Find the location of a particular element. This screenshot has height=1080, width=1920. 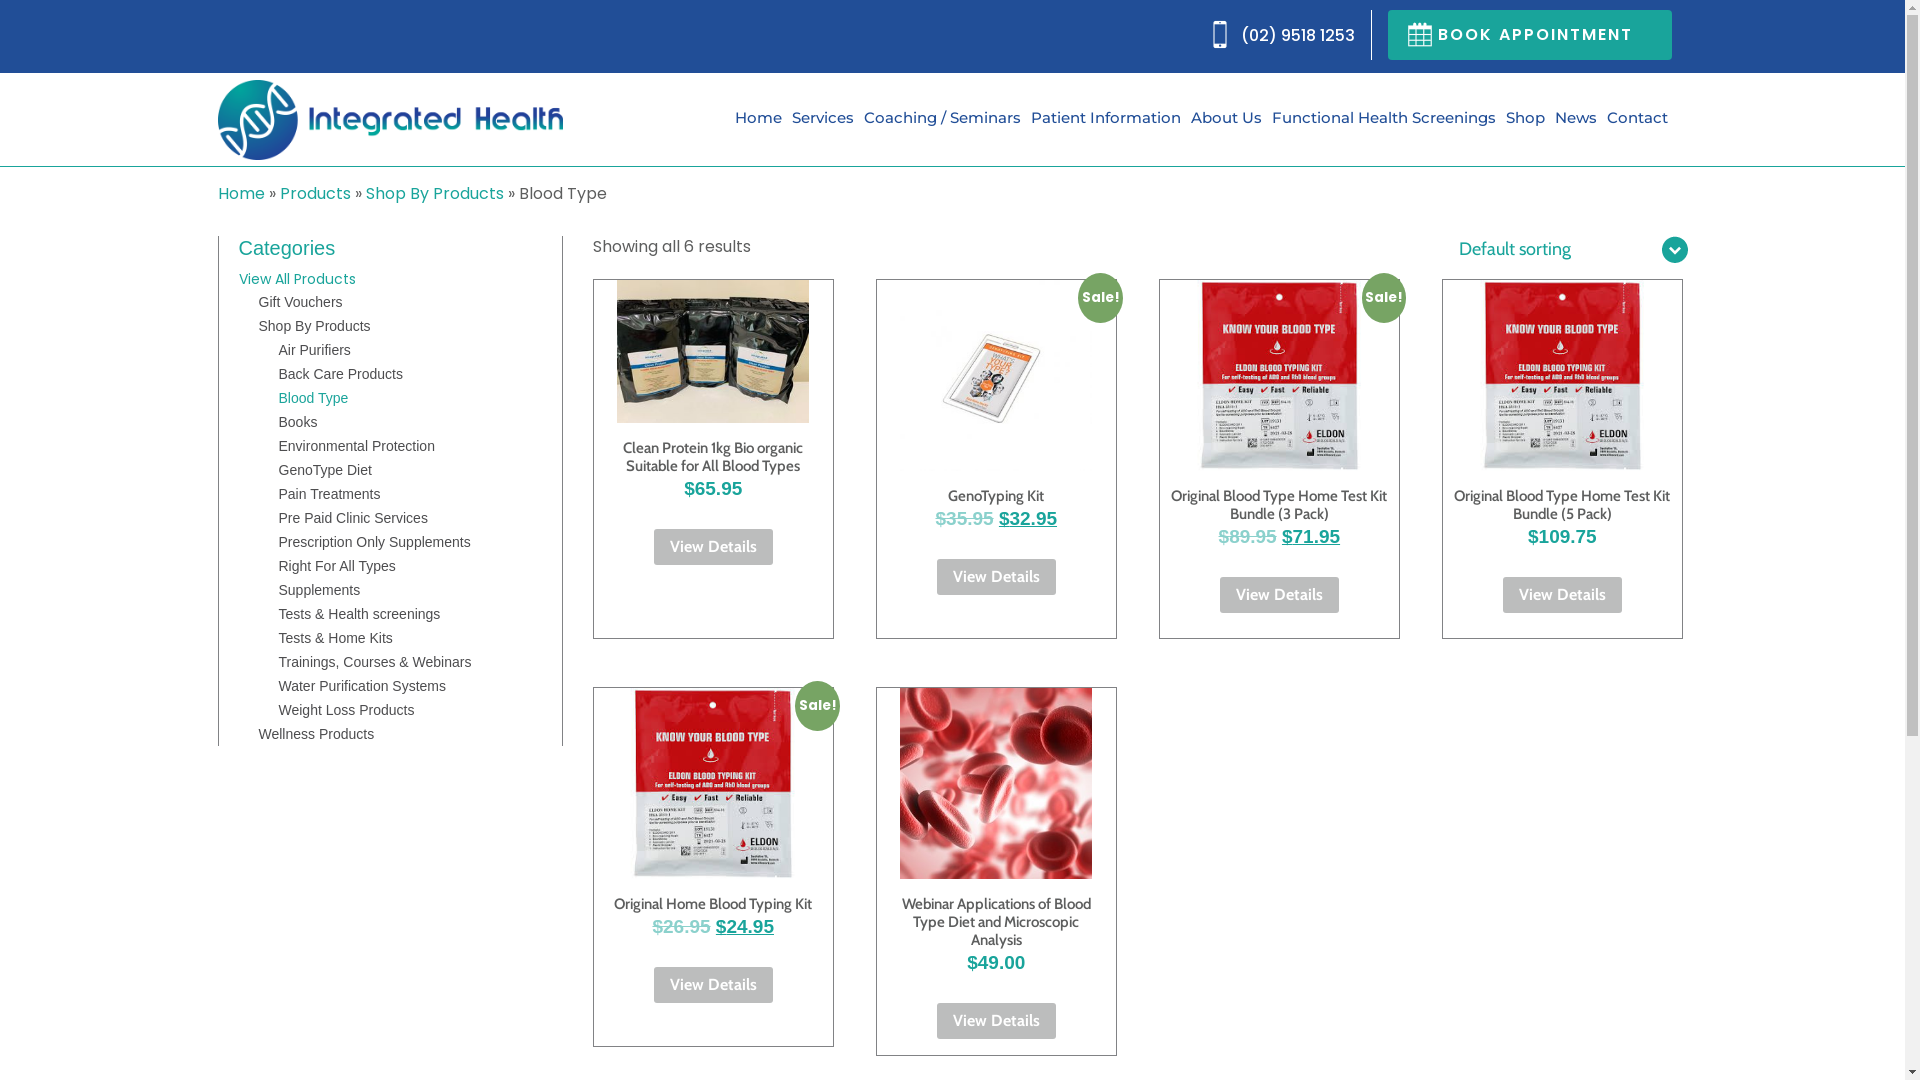

View All Products is located at coordinates (296, 279).